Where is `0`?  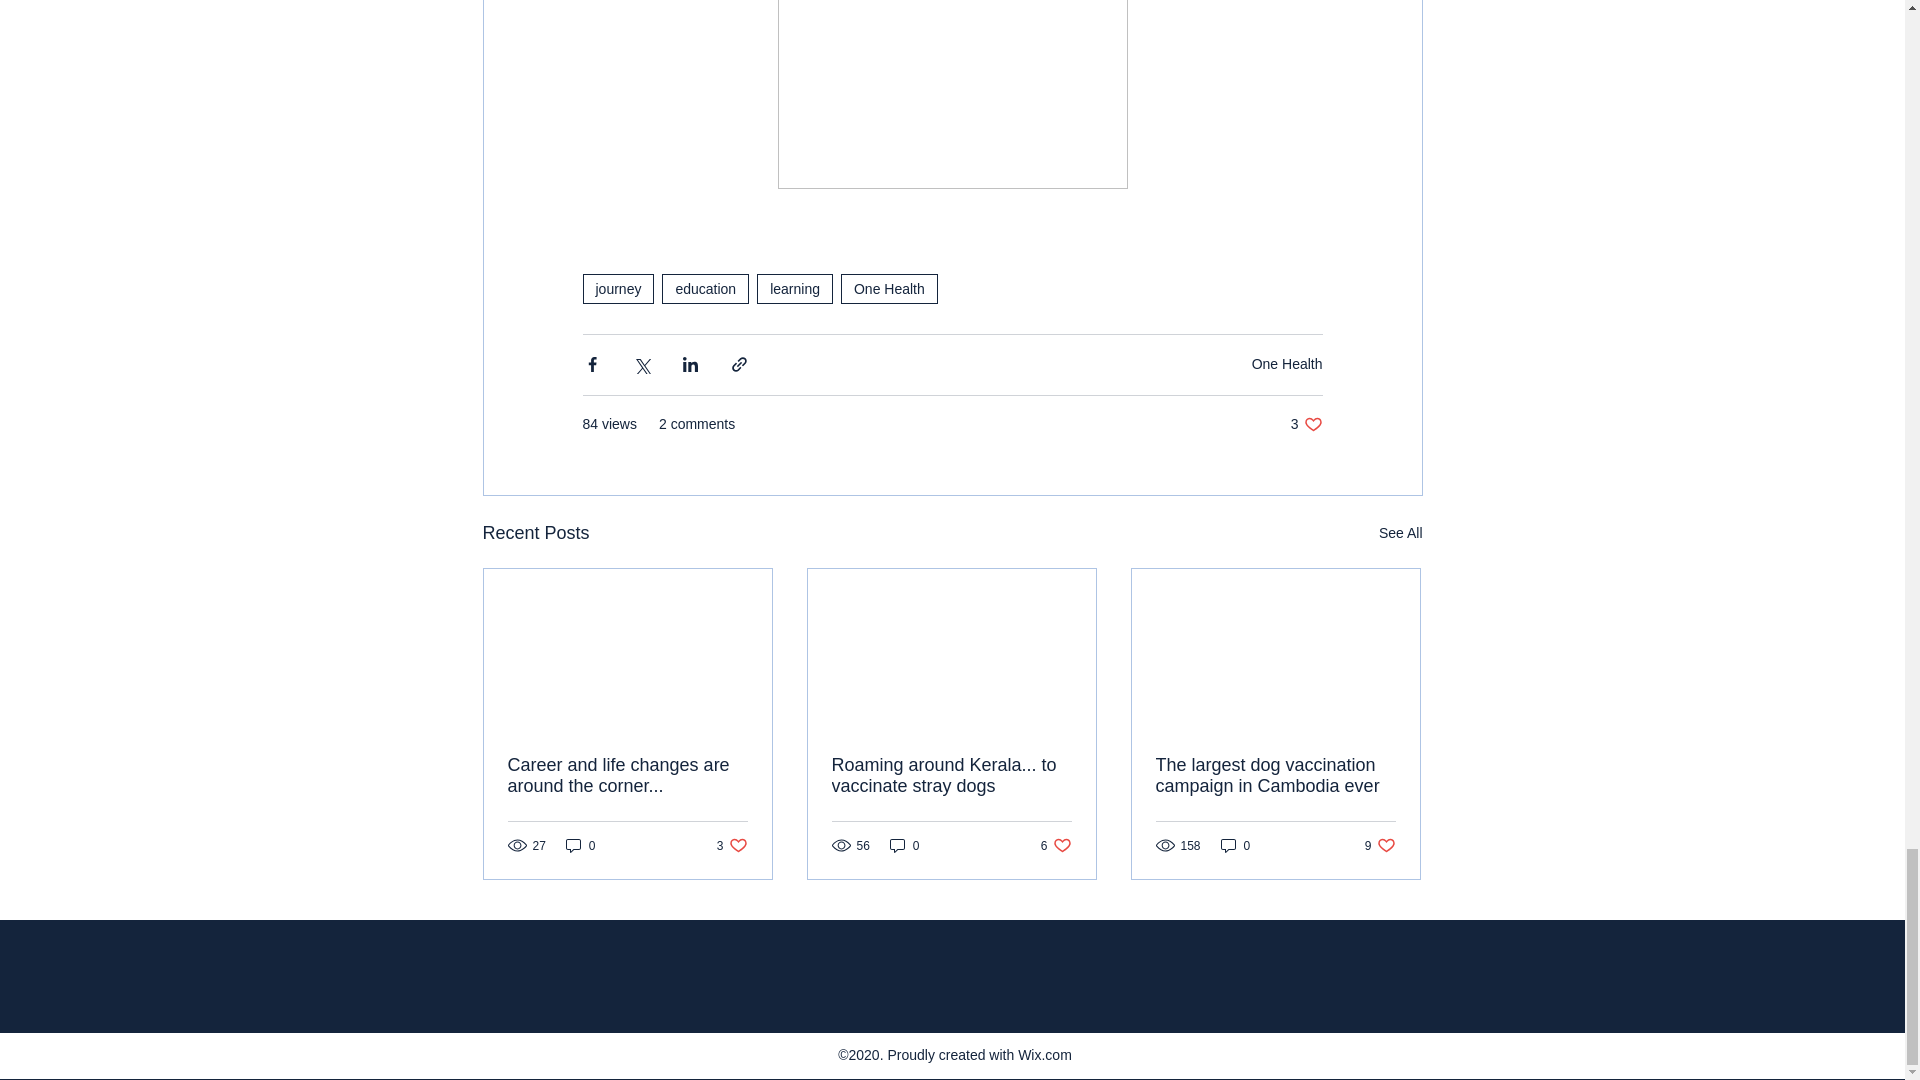 0 is located at coordinates (904, 845).